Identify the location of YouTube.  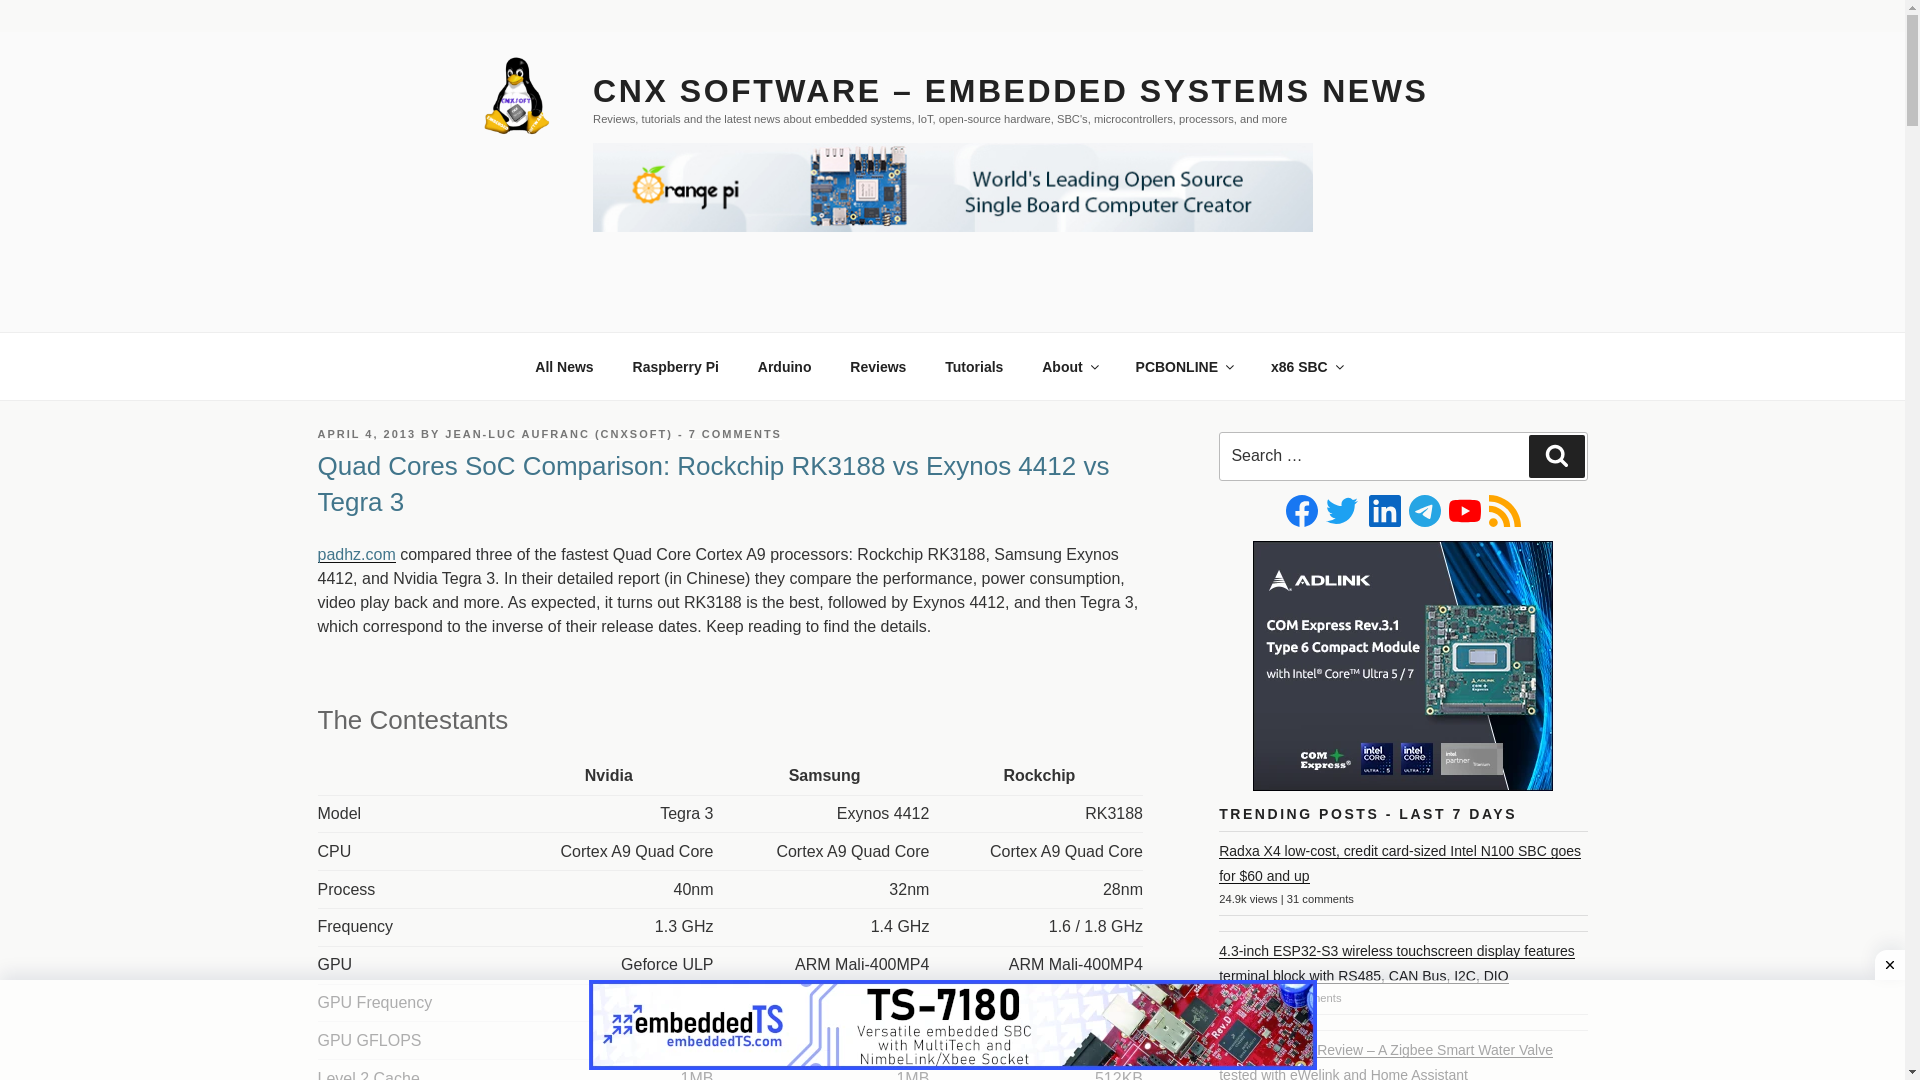
(1464, 510).